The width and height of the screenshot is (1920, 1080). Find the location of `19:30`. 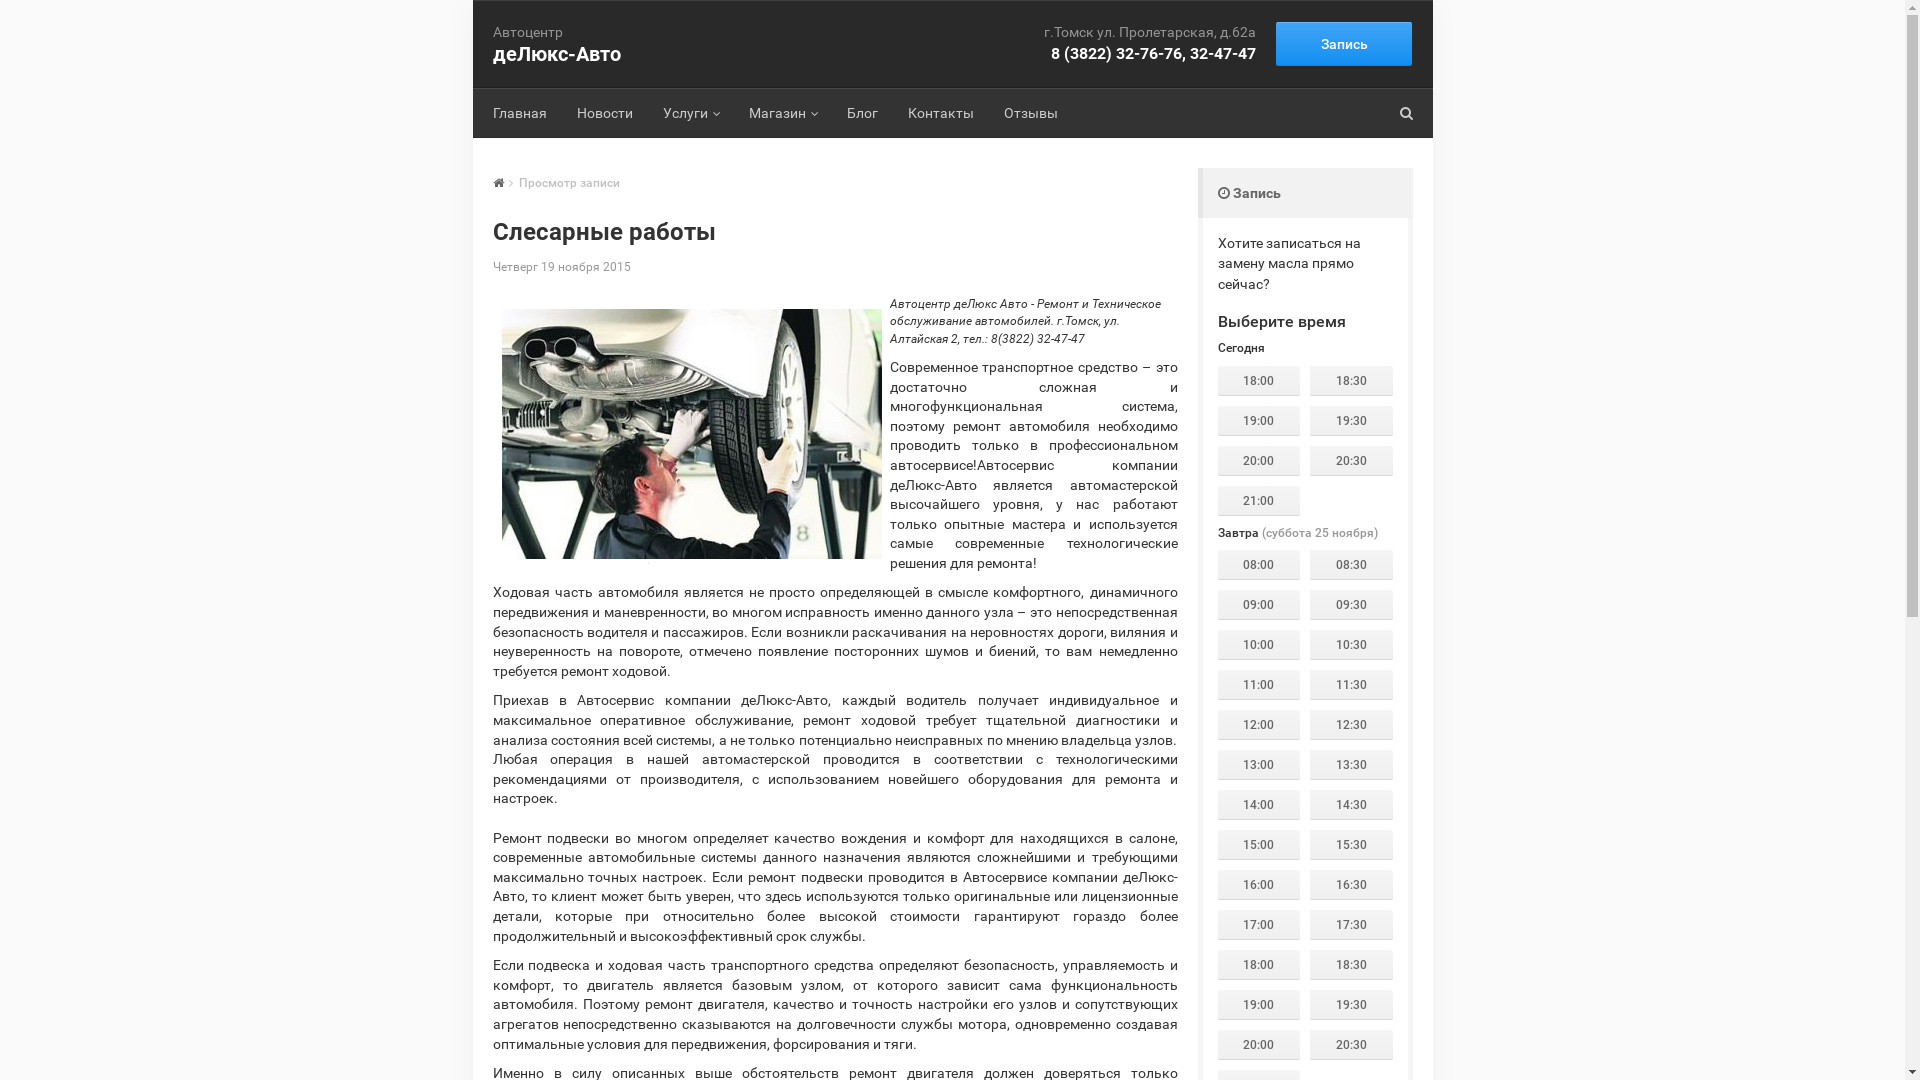

19:30 is located at coordinates (1352, 1005).